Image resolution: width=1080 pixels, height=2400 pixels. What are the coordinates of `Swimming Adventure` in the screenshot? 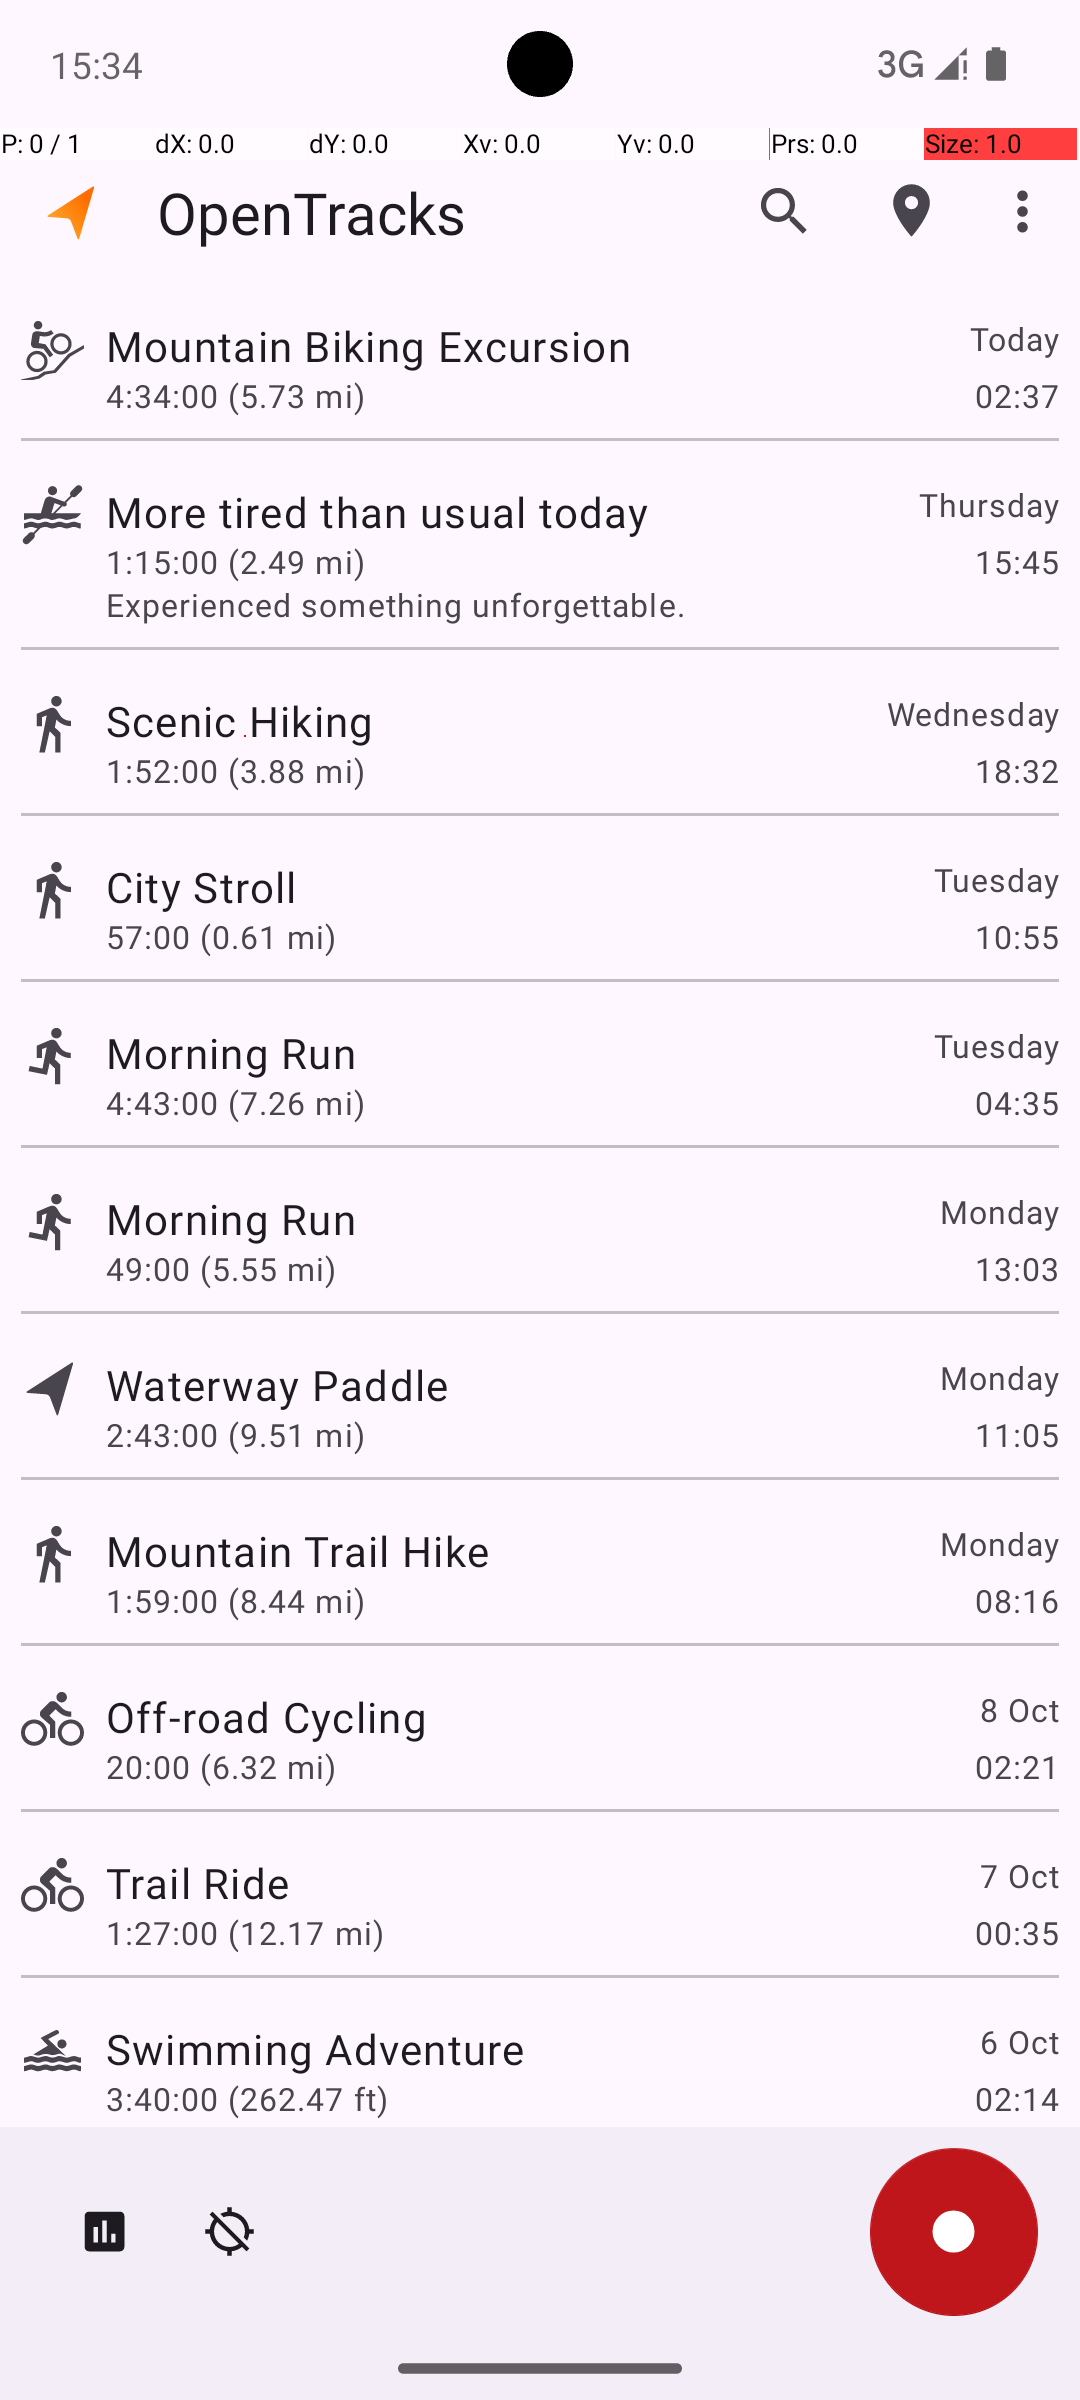 It's located at (315, 2048).